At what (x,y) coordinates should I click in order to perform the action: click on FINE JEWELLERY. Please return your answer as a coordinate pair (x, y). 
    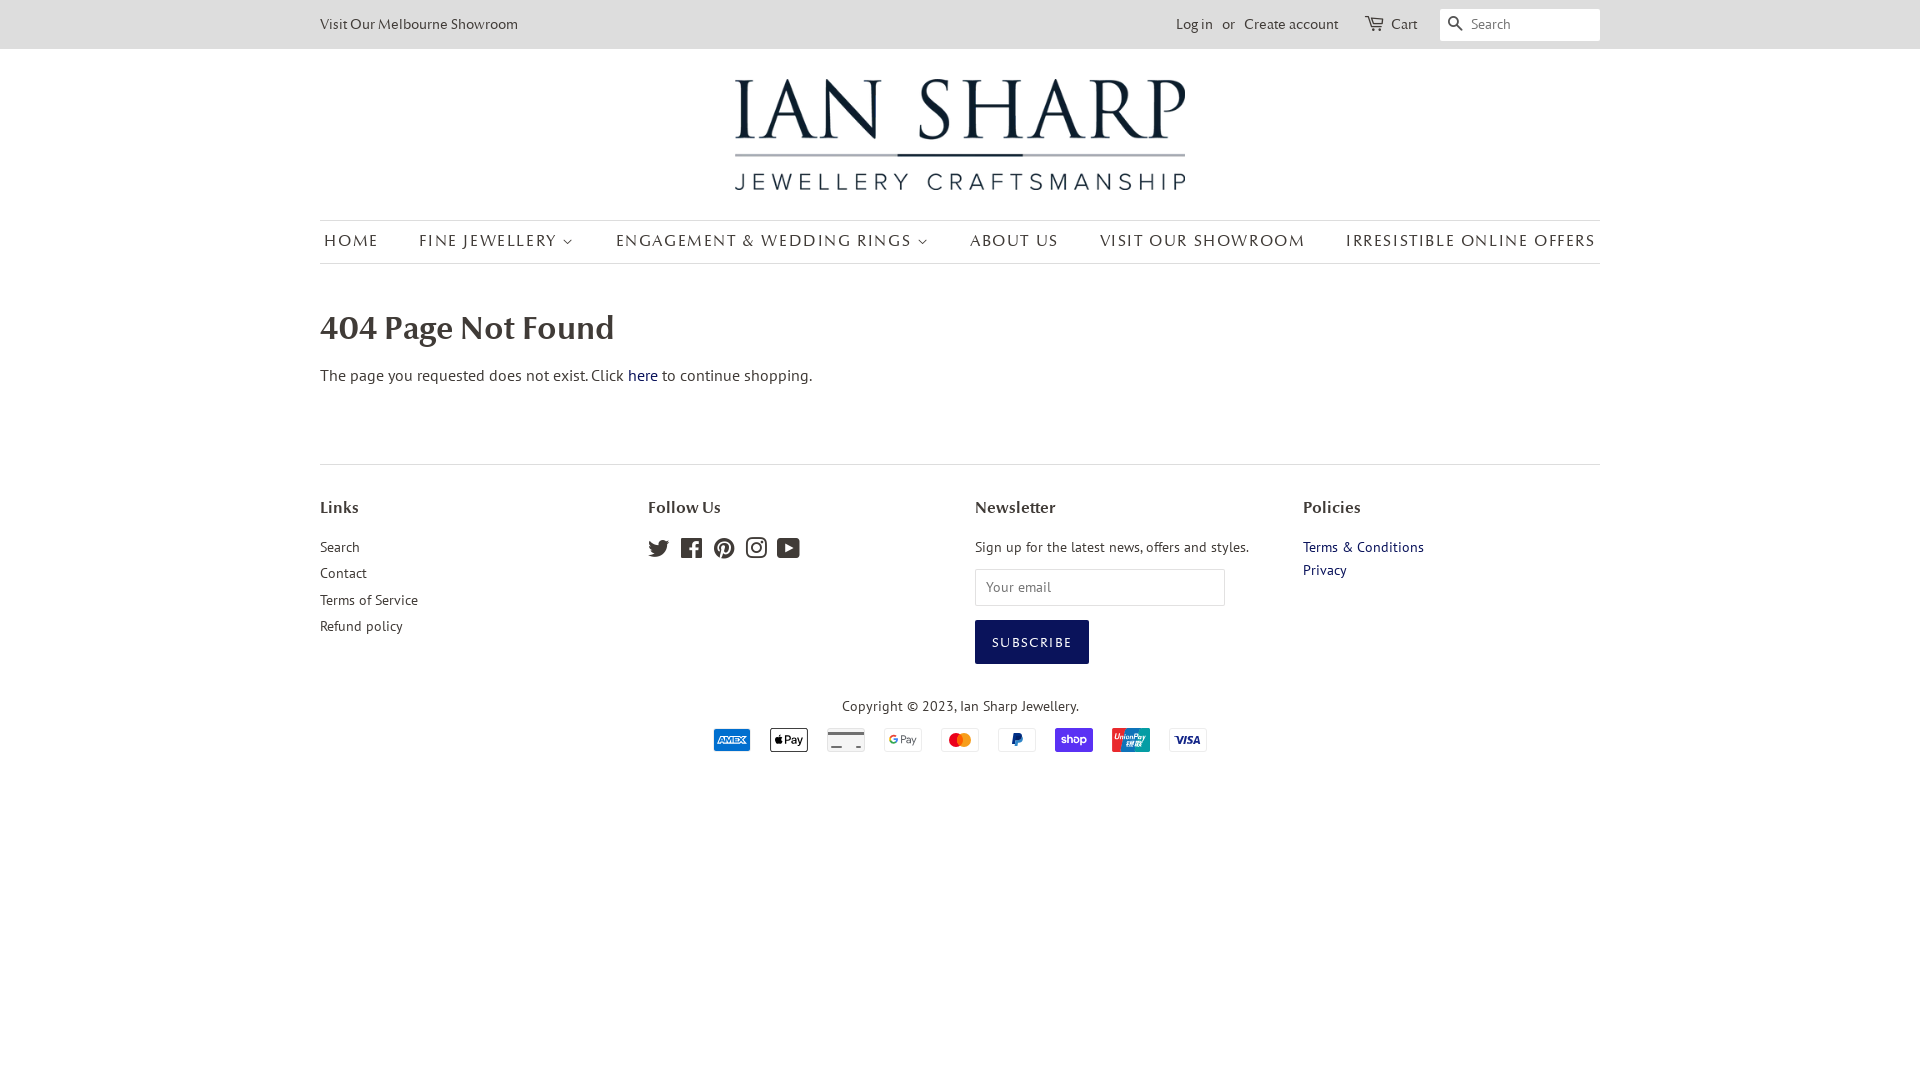
    Looking at the image, I should click on (500, 242).